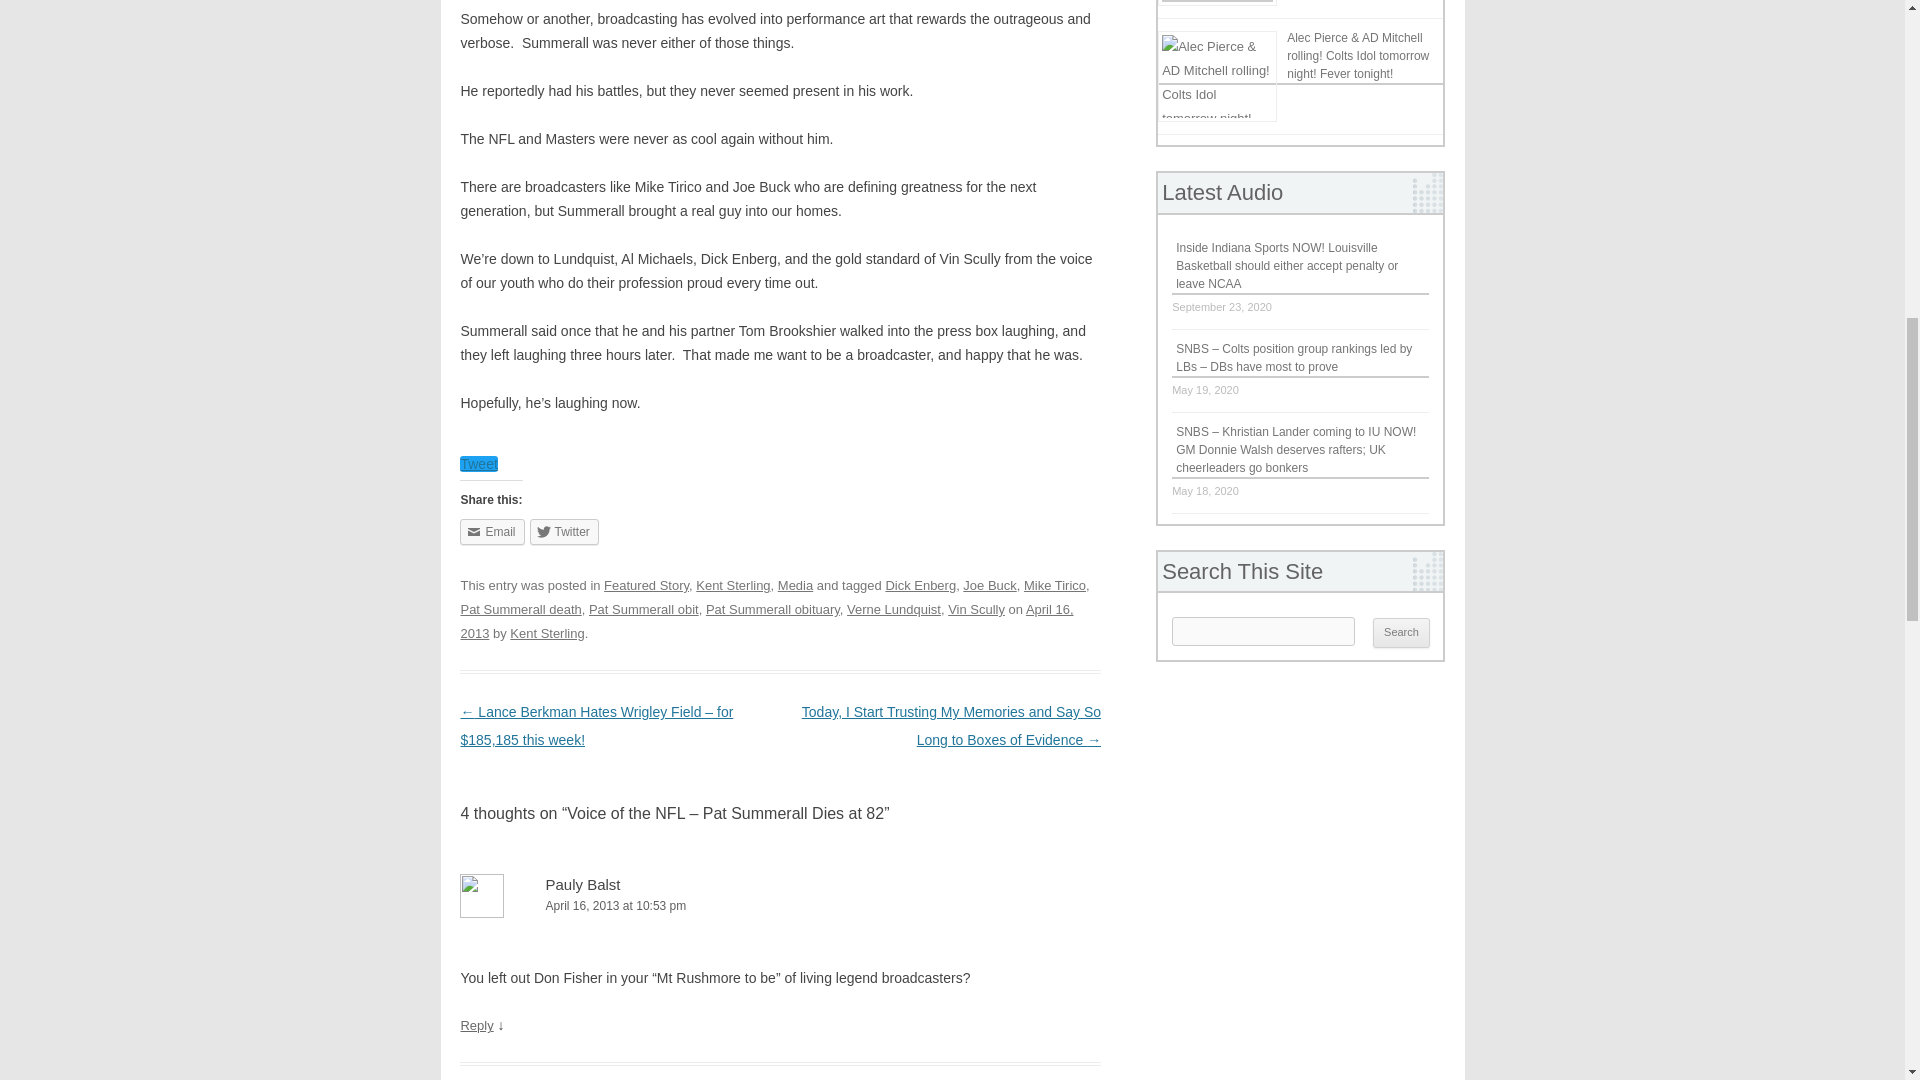 This screenshot has height=1080, width=1920. I want to click on Reply, so click(476, 1025).